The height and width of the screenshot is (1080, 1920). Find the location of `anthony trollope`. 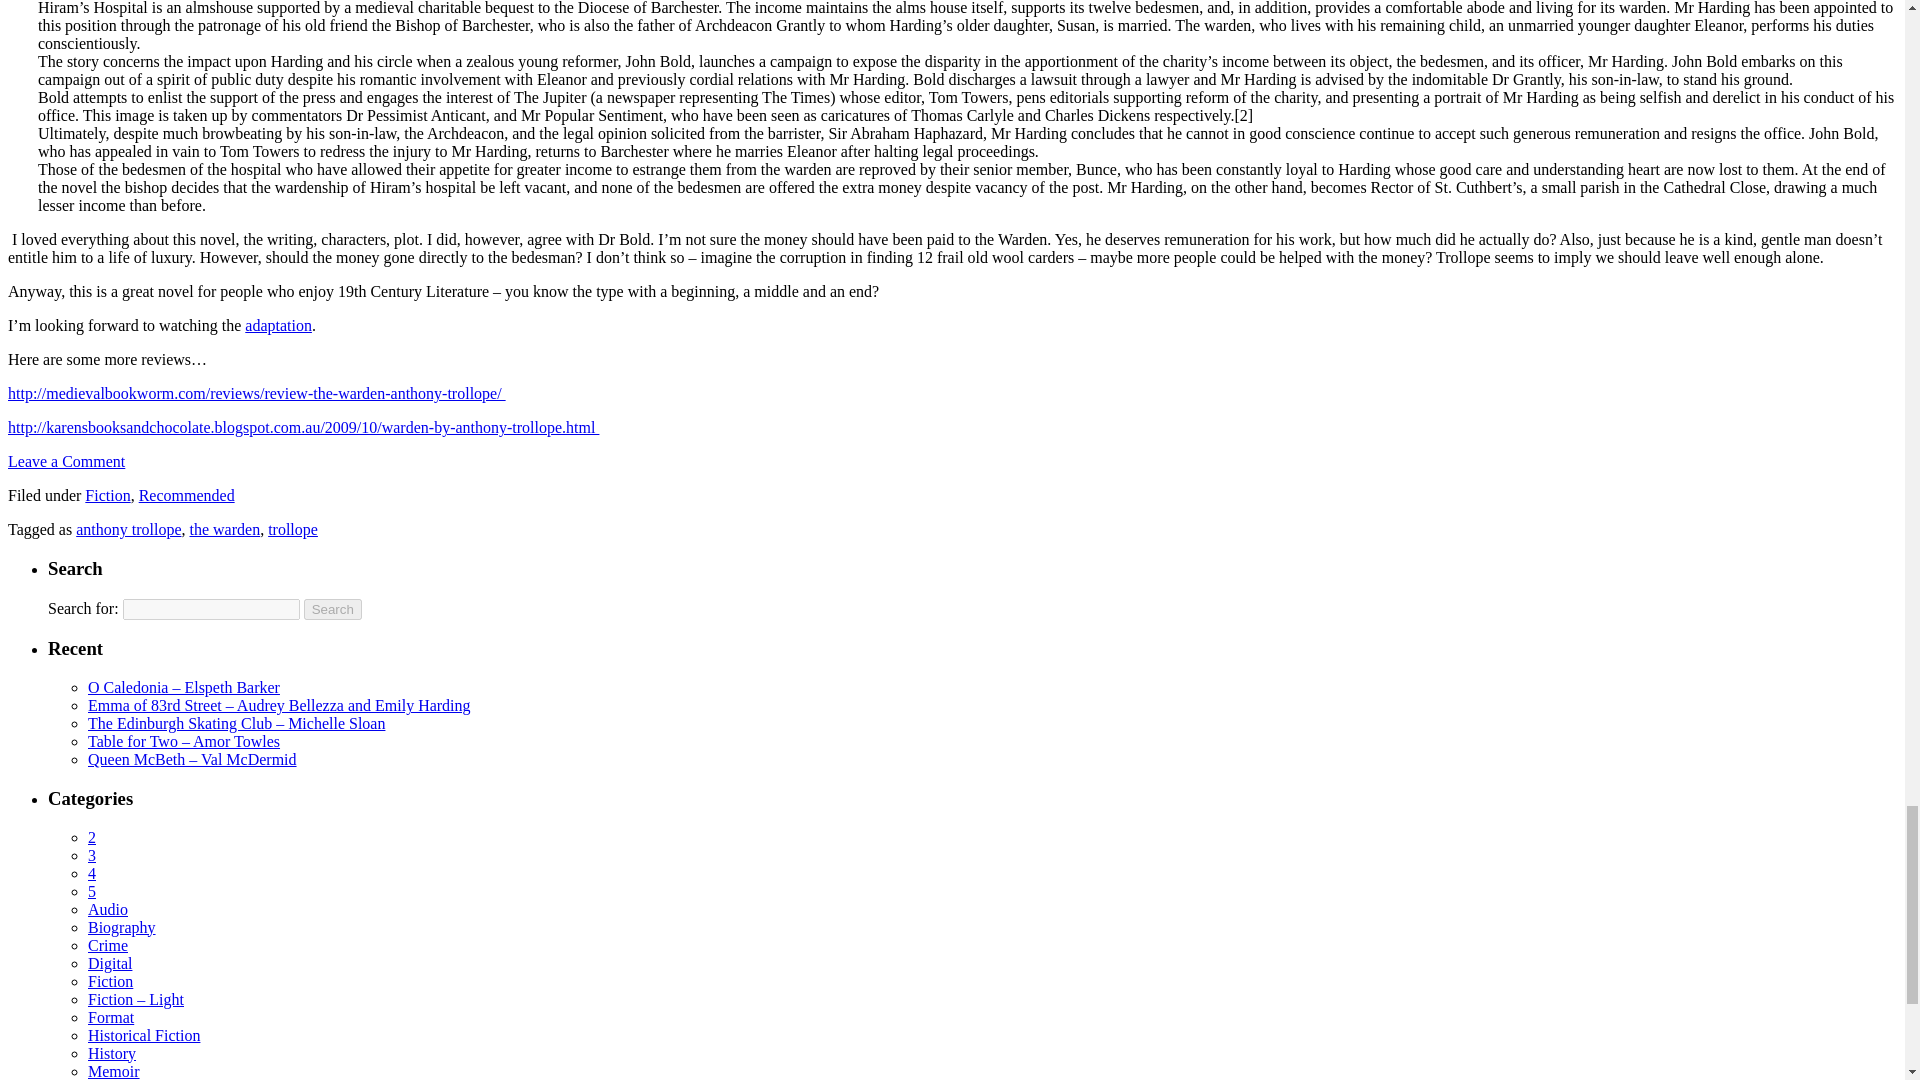

anthony trollope is located at coordinates (128, 528).